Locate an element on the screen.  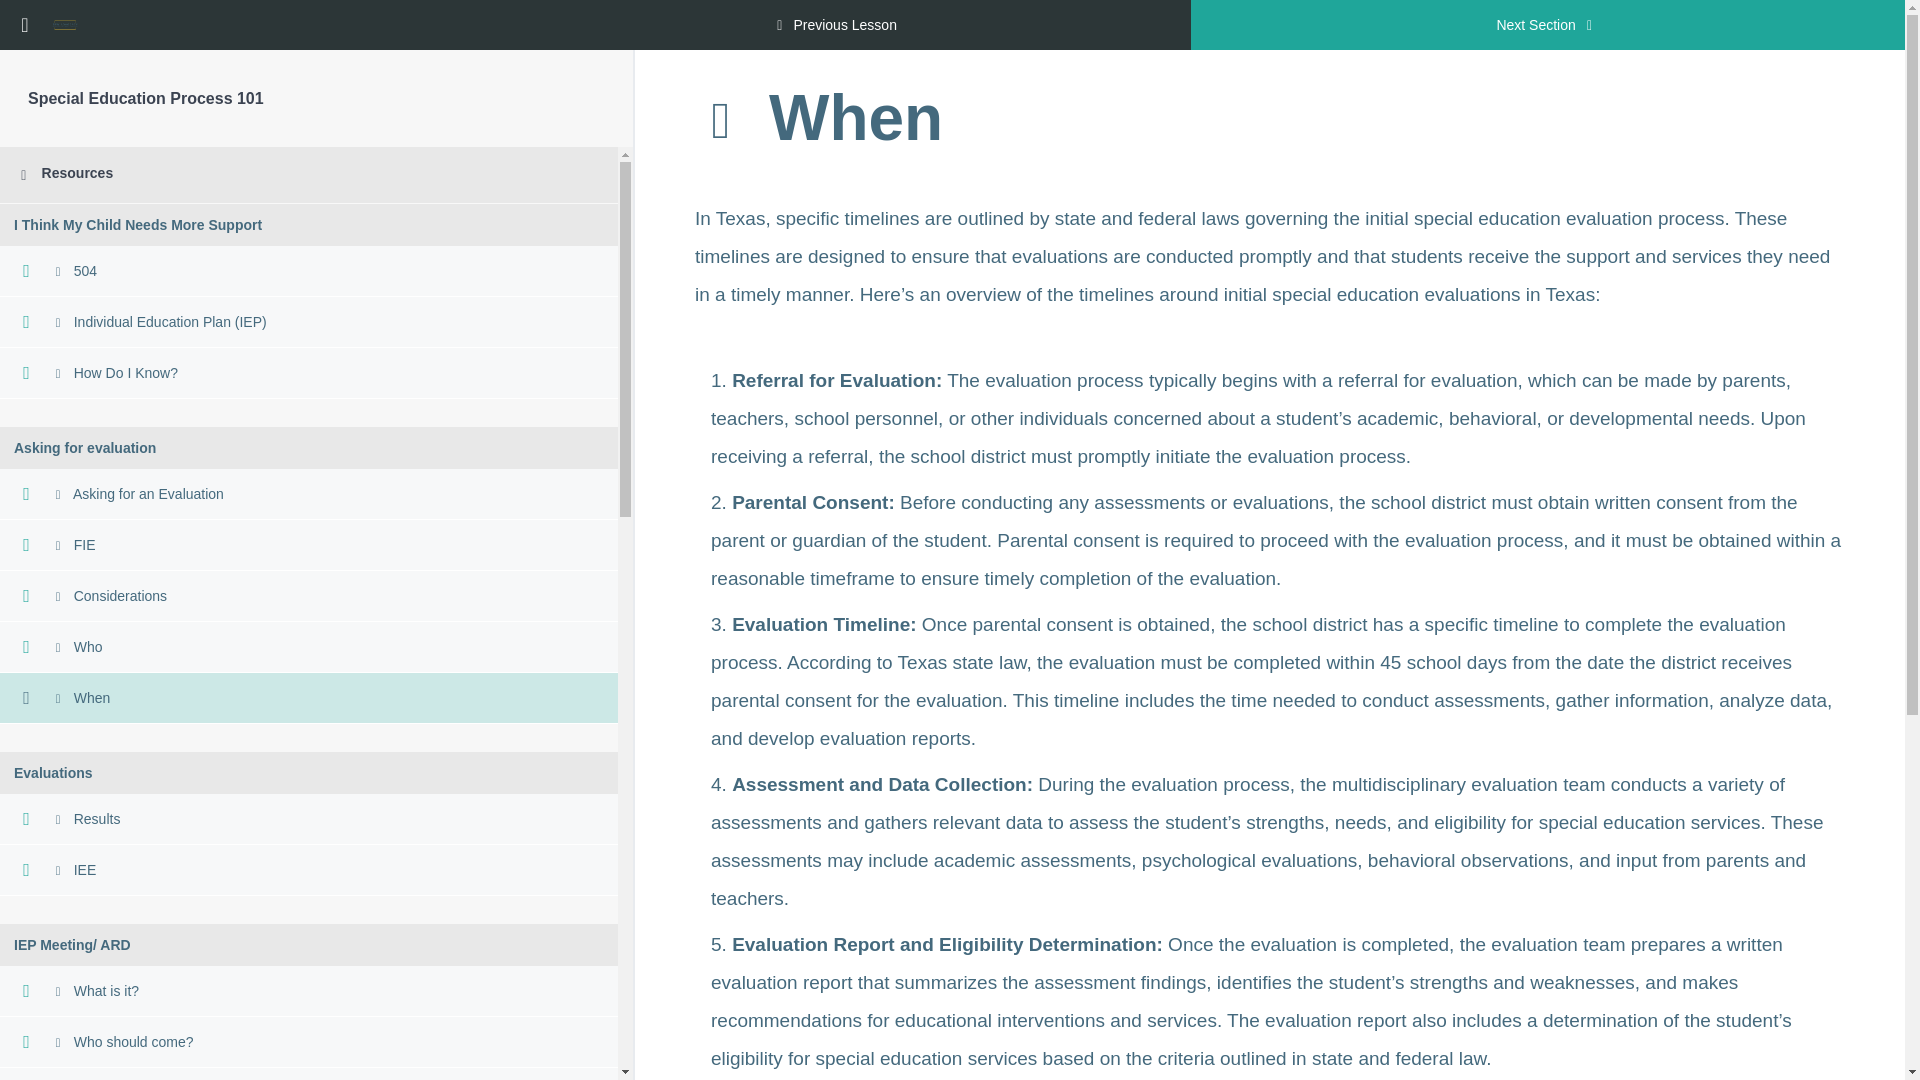
FIE is located at coordinates (309, 545).